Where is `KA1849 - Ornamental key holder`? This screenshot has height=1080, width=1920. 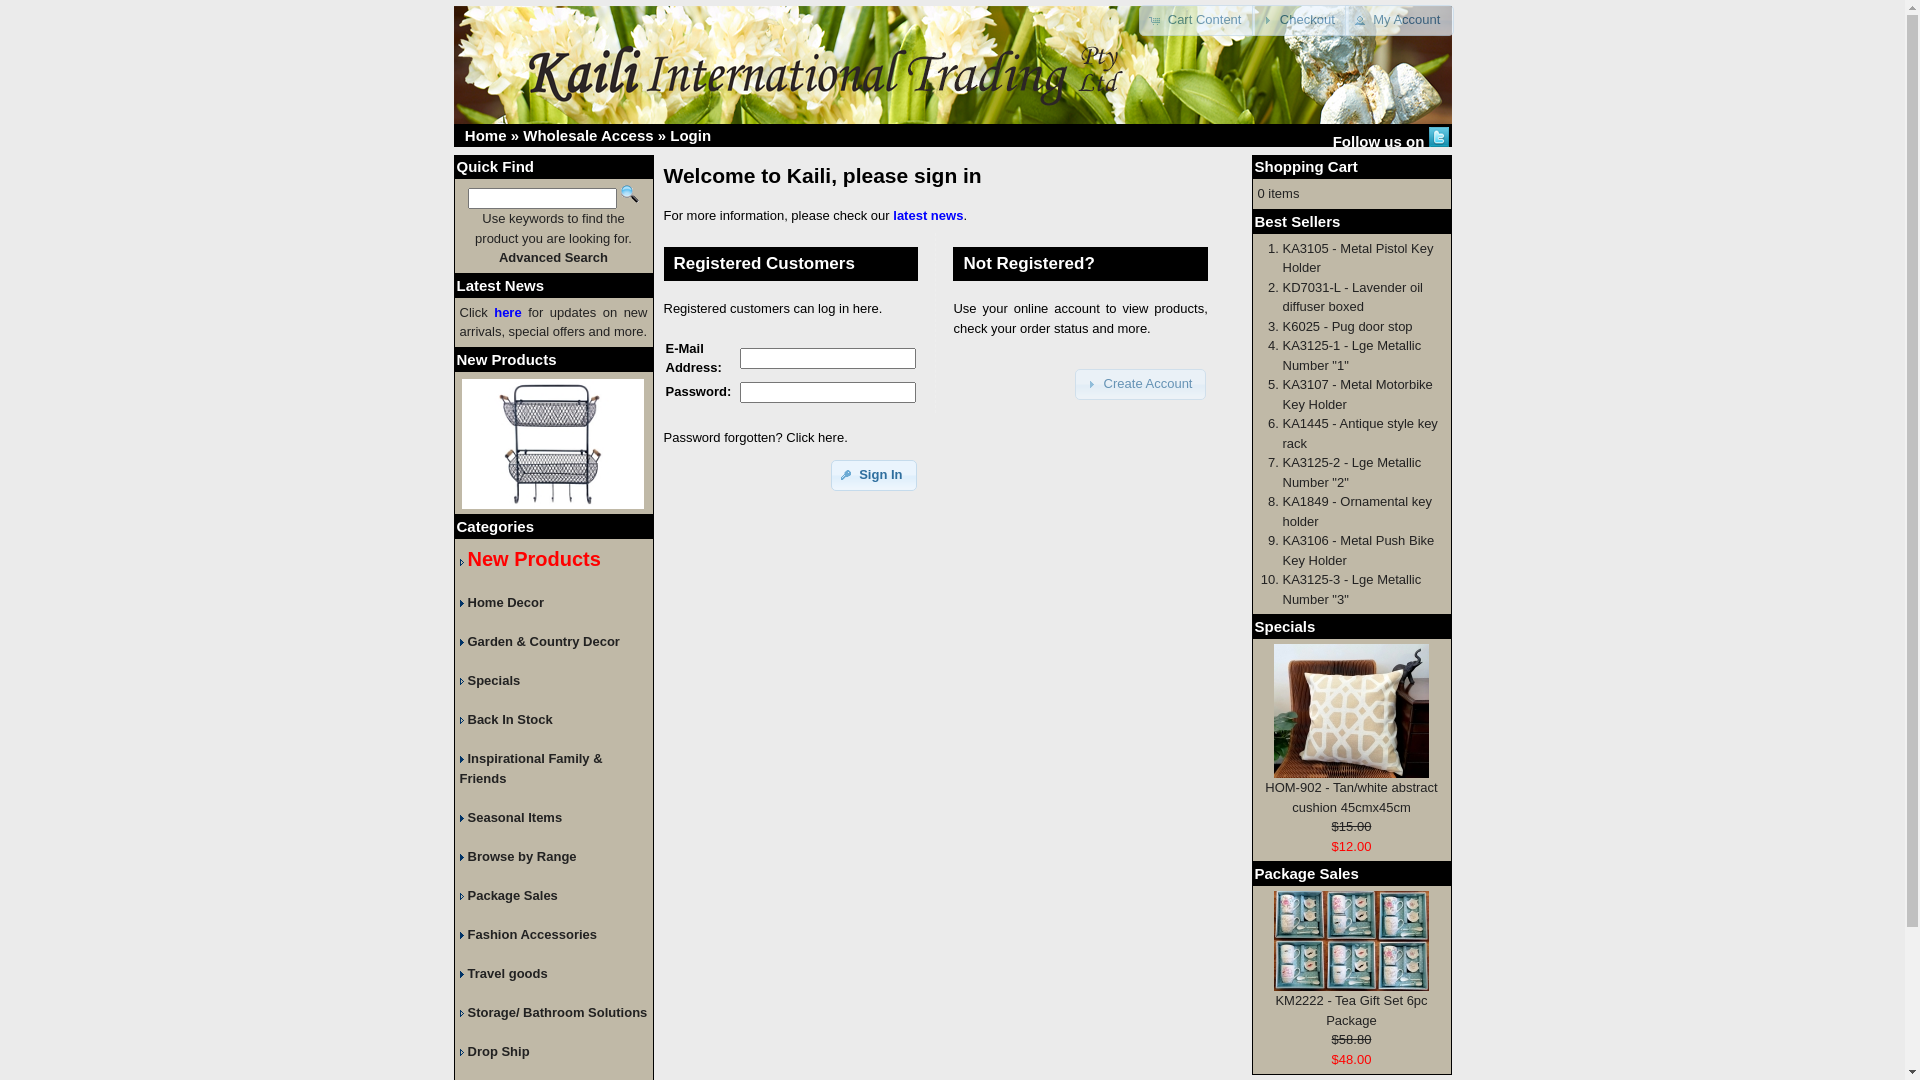
KA1849 - Ornamental key holder is located at coordinates (1357, 512).